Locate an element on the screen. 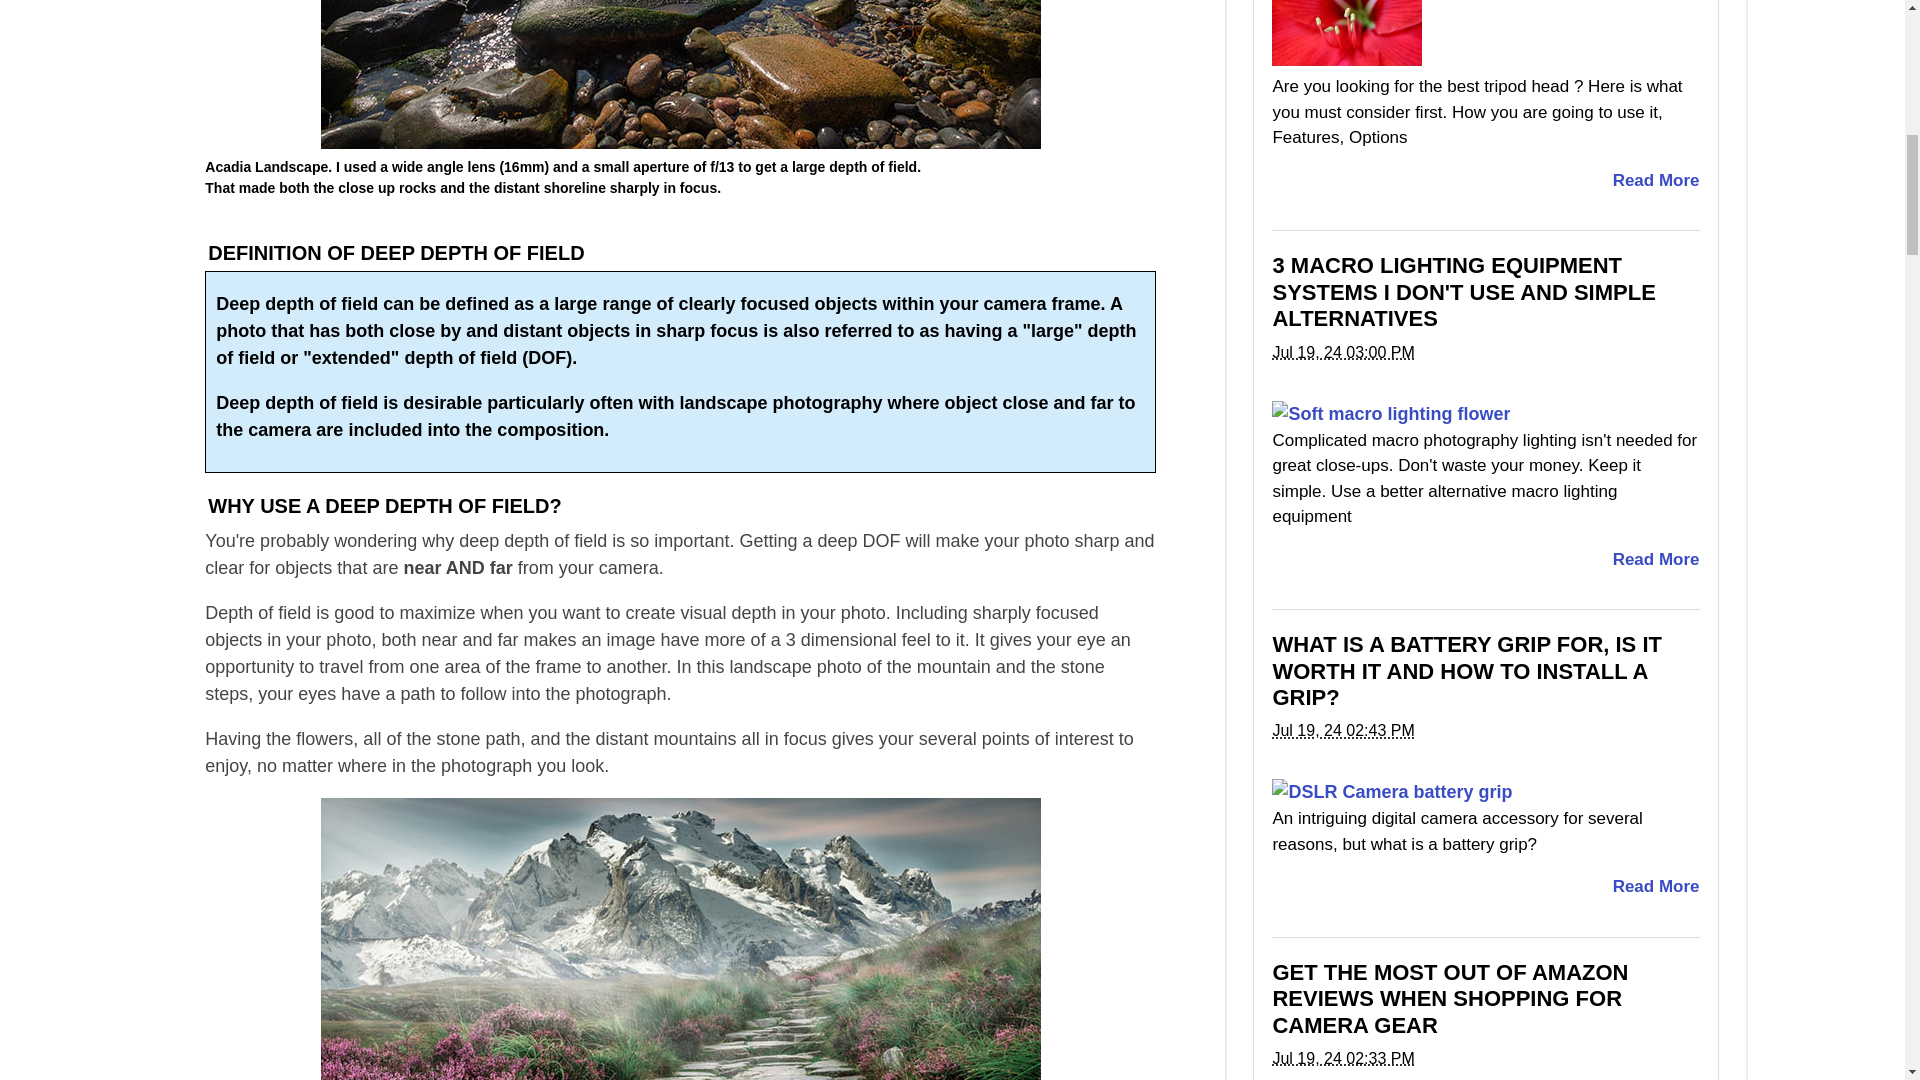  2024-07-19T15:00:41-0400 is located at coordinates (1342, 352).